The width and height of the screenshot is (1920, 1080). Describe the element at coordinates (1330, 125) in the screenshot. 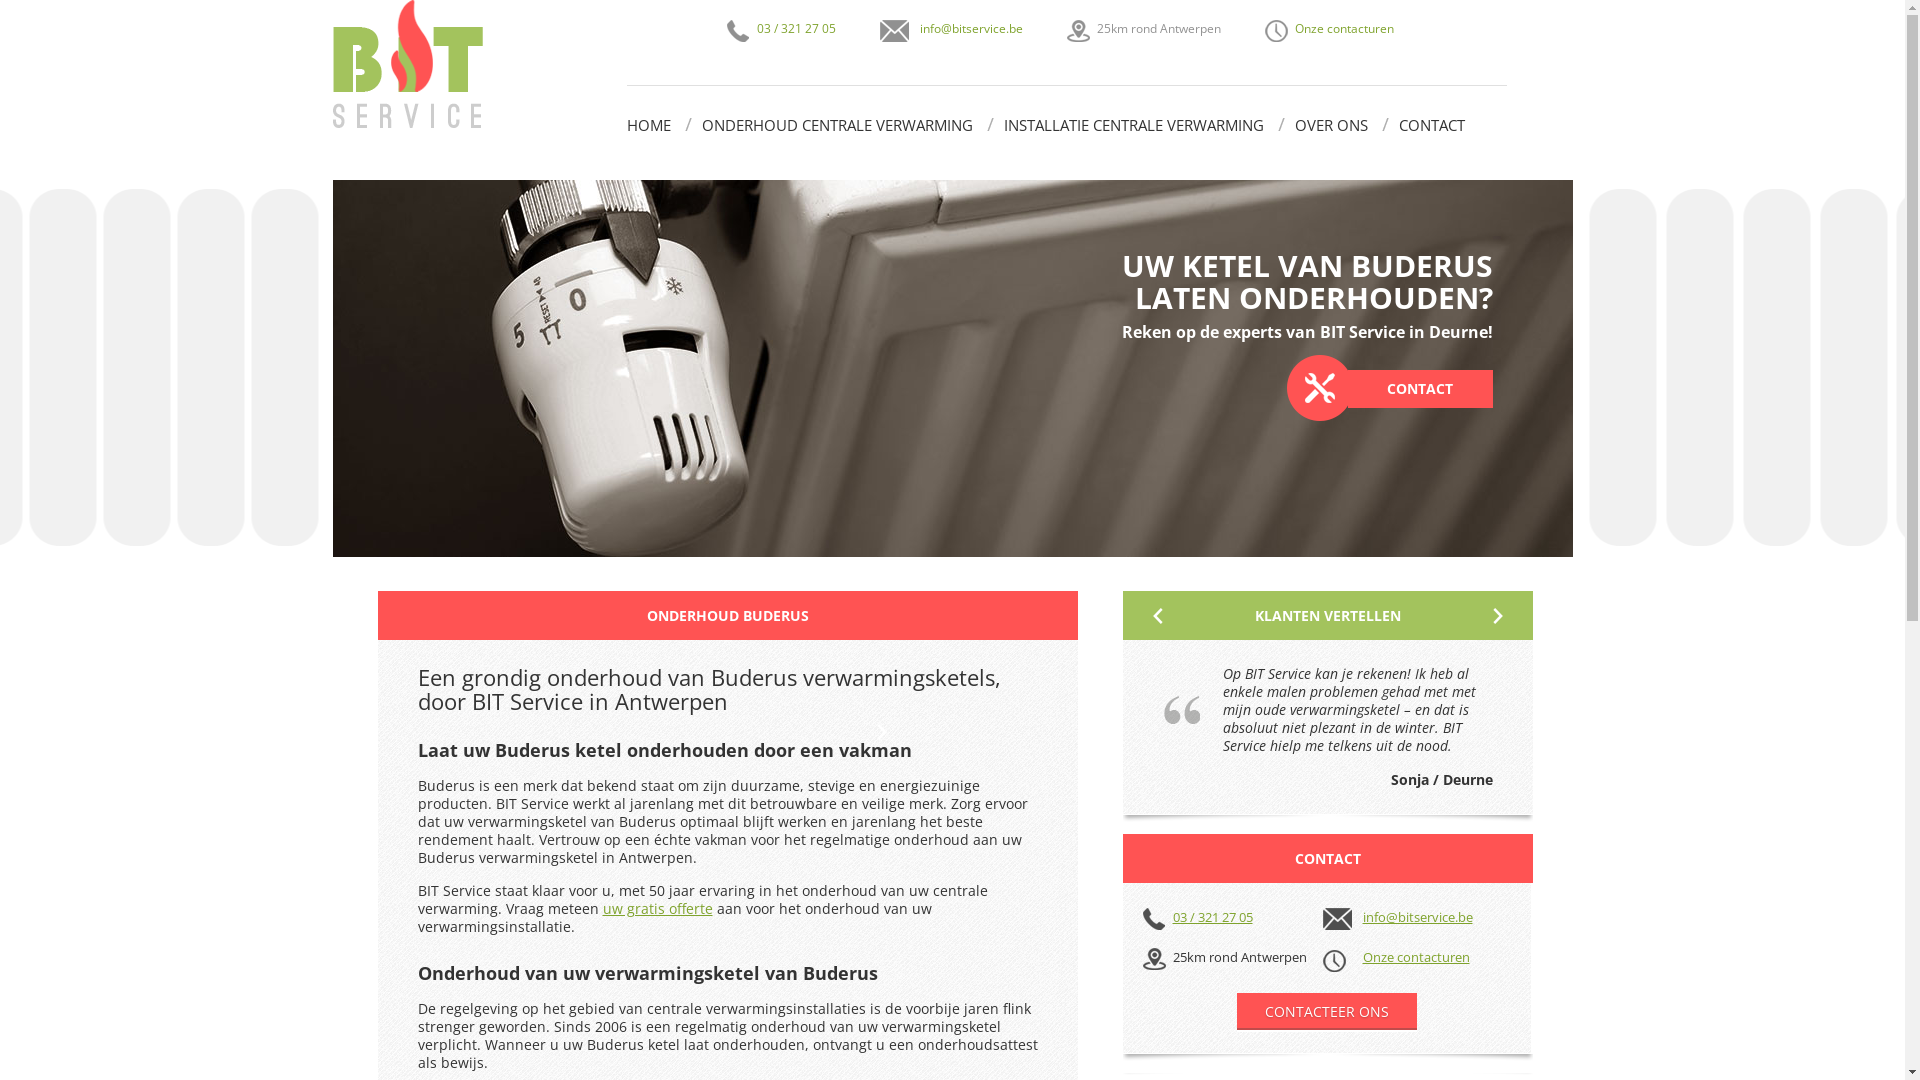

I see `OVER ONS` at that location.